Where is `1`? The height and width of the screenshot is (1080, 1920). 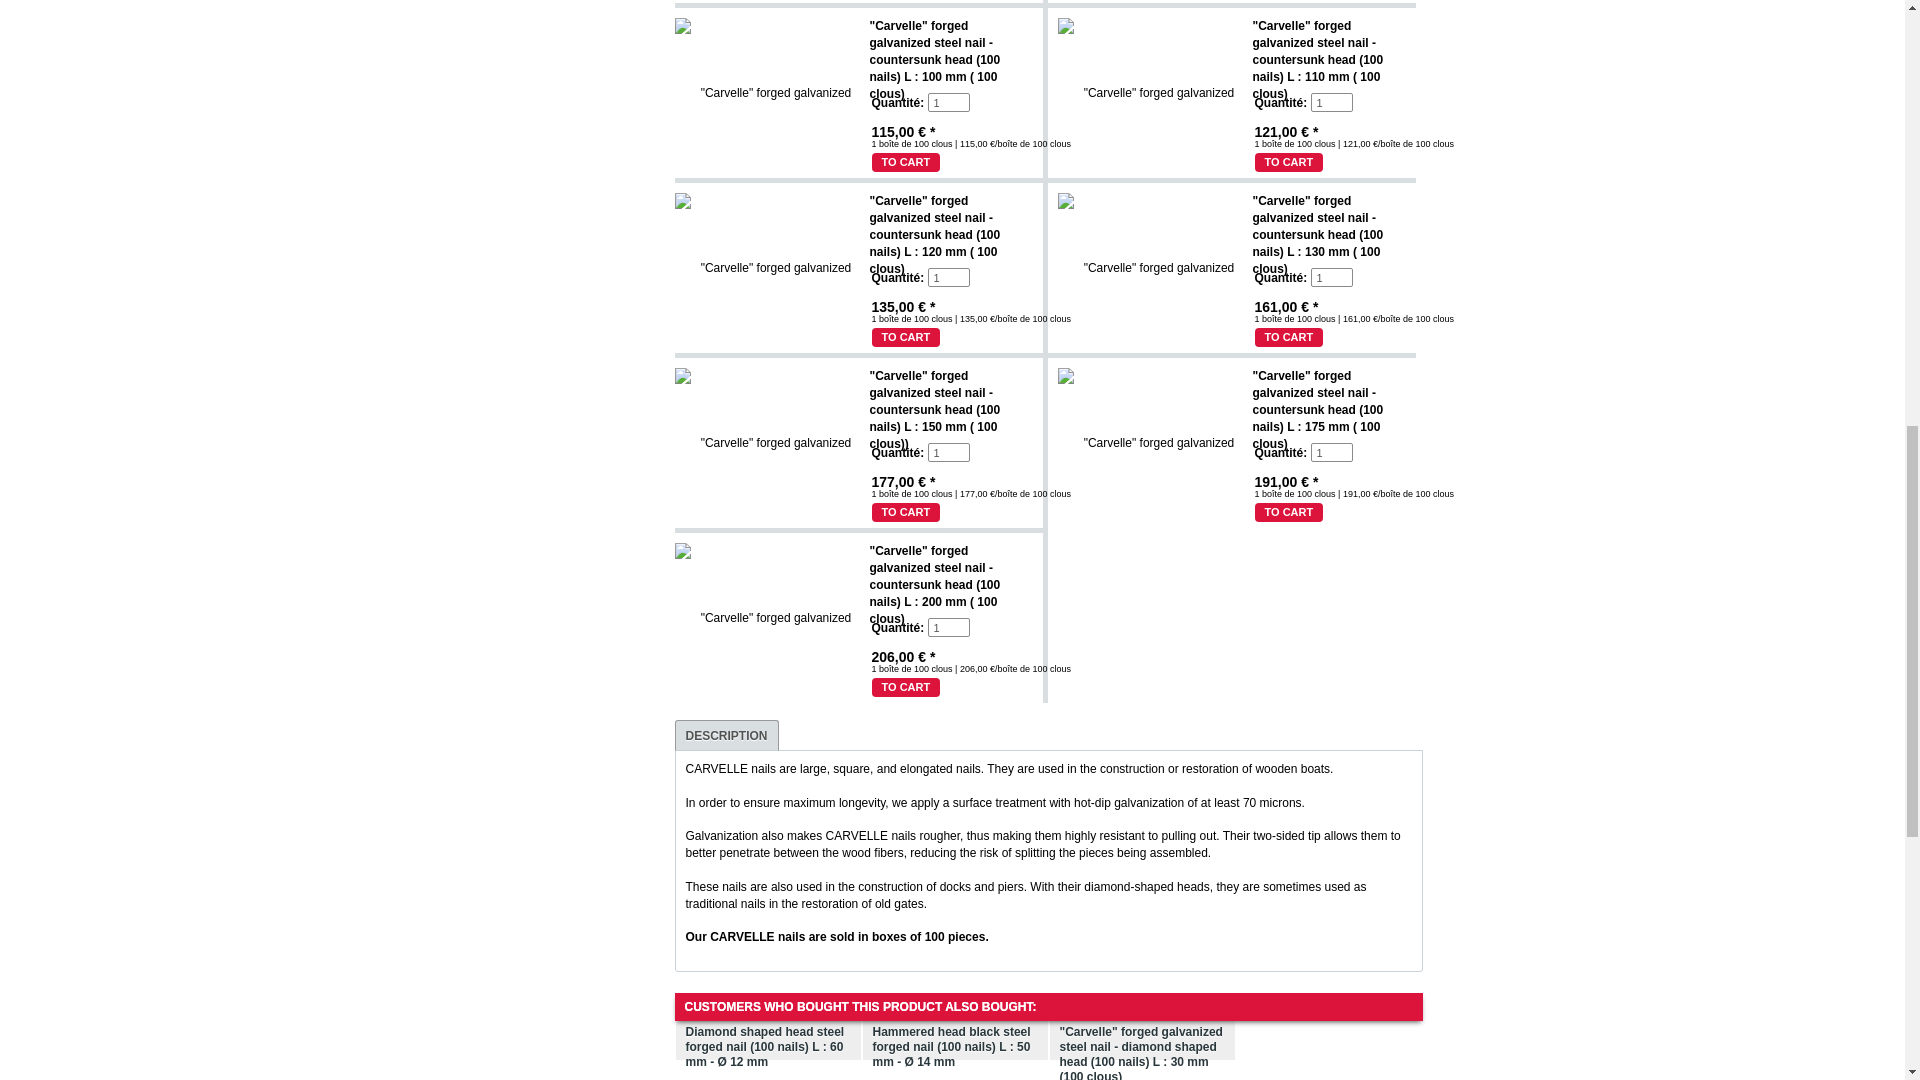
1 is located at coordinates (948, 102).